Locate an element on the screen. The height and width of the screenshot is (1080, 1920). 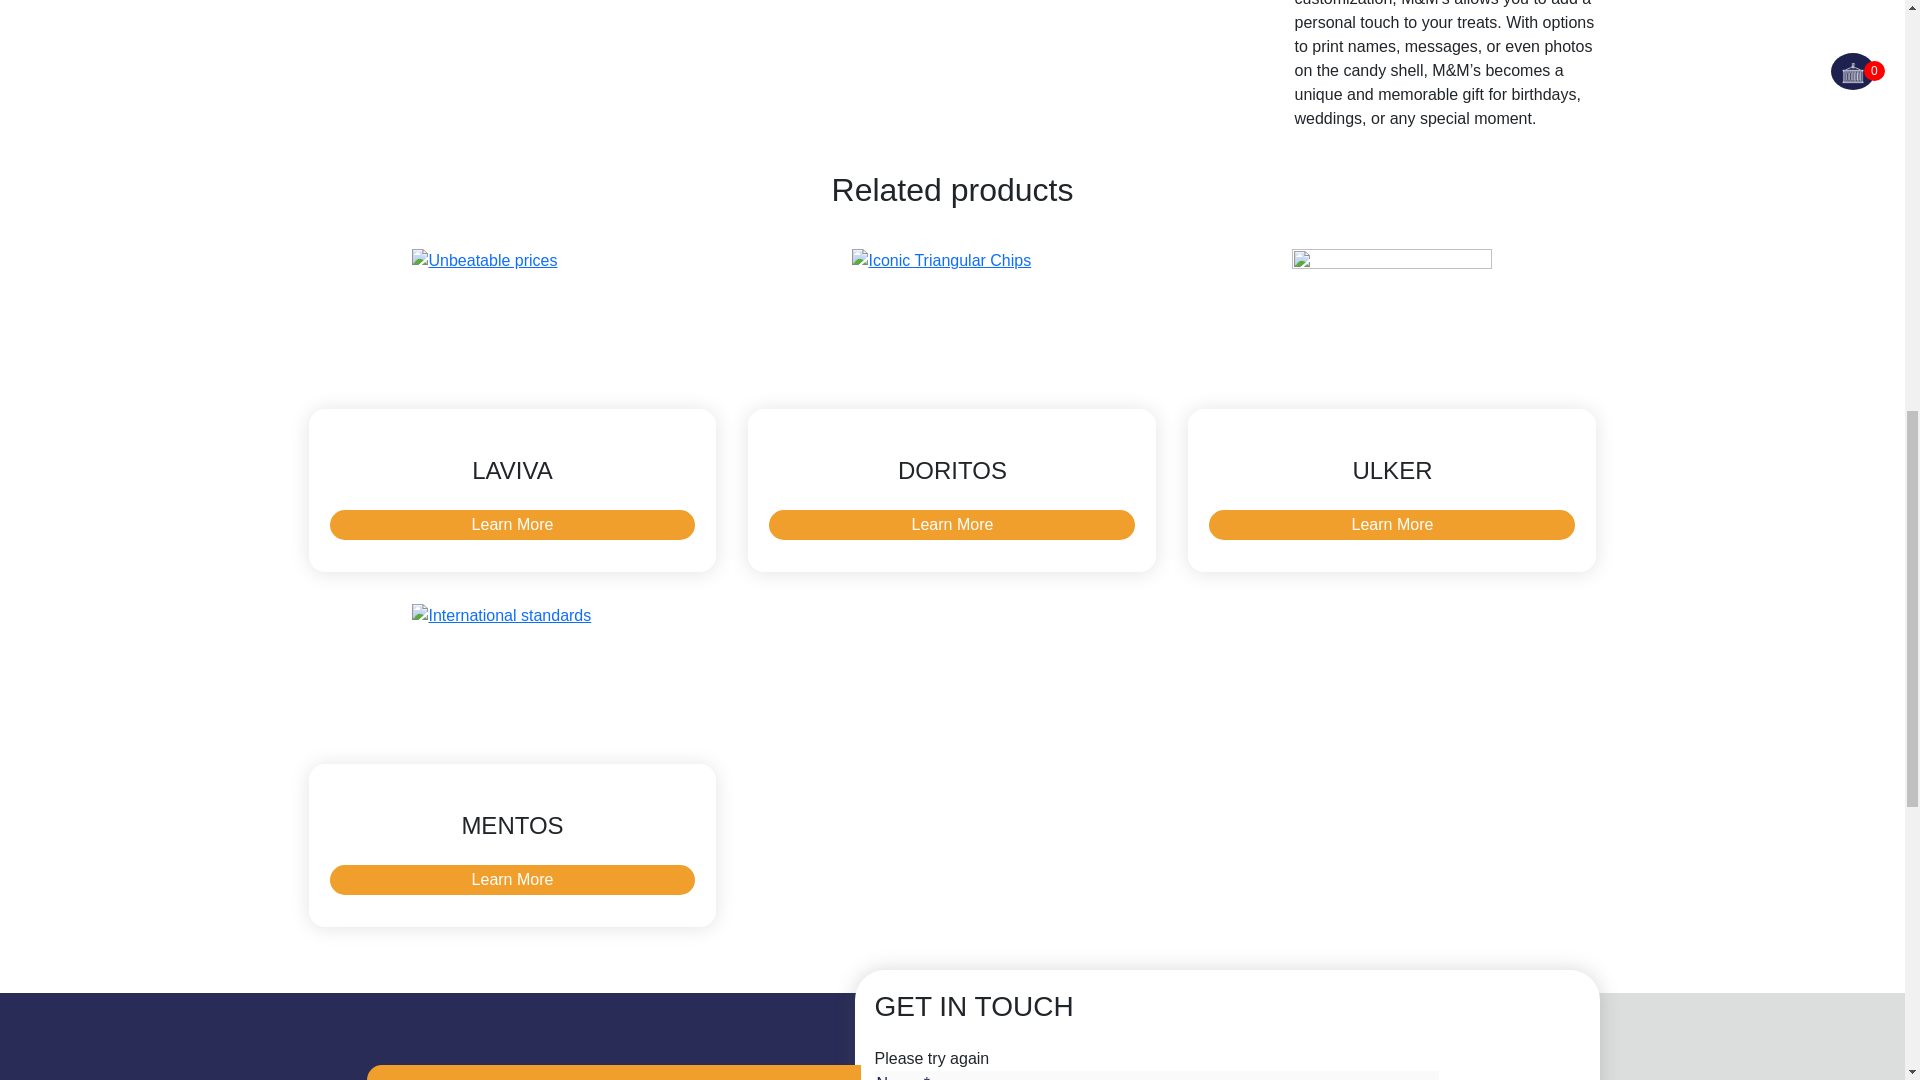
Learn More is located at coordinates (512, 524).